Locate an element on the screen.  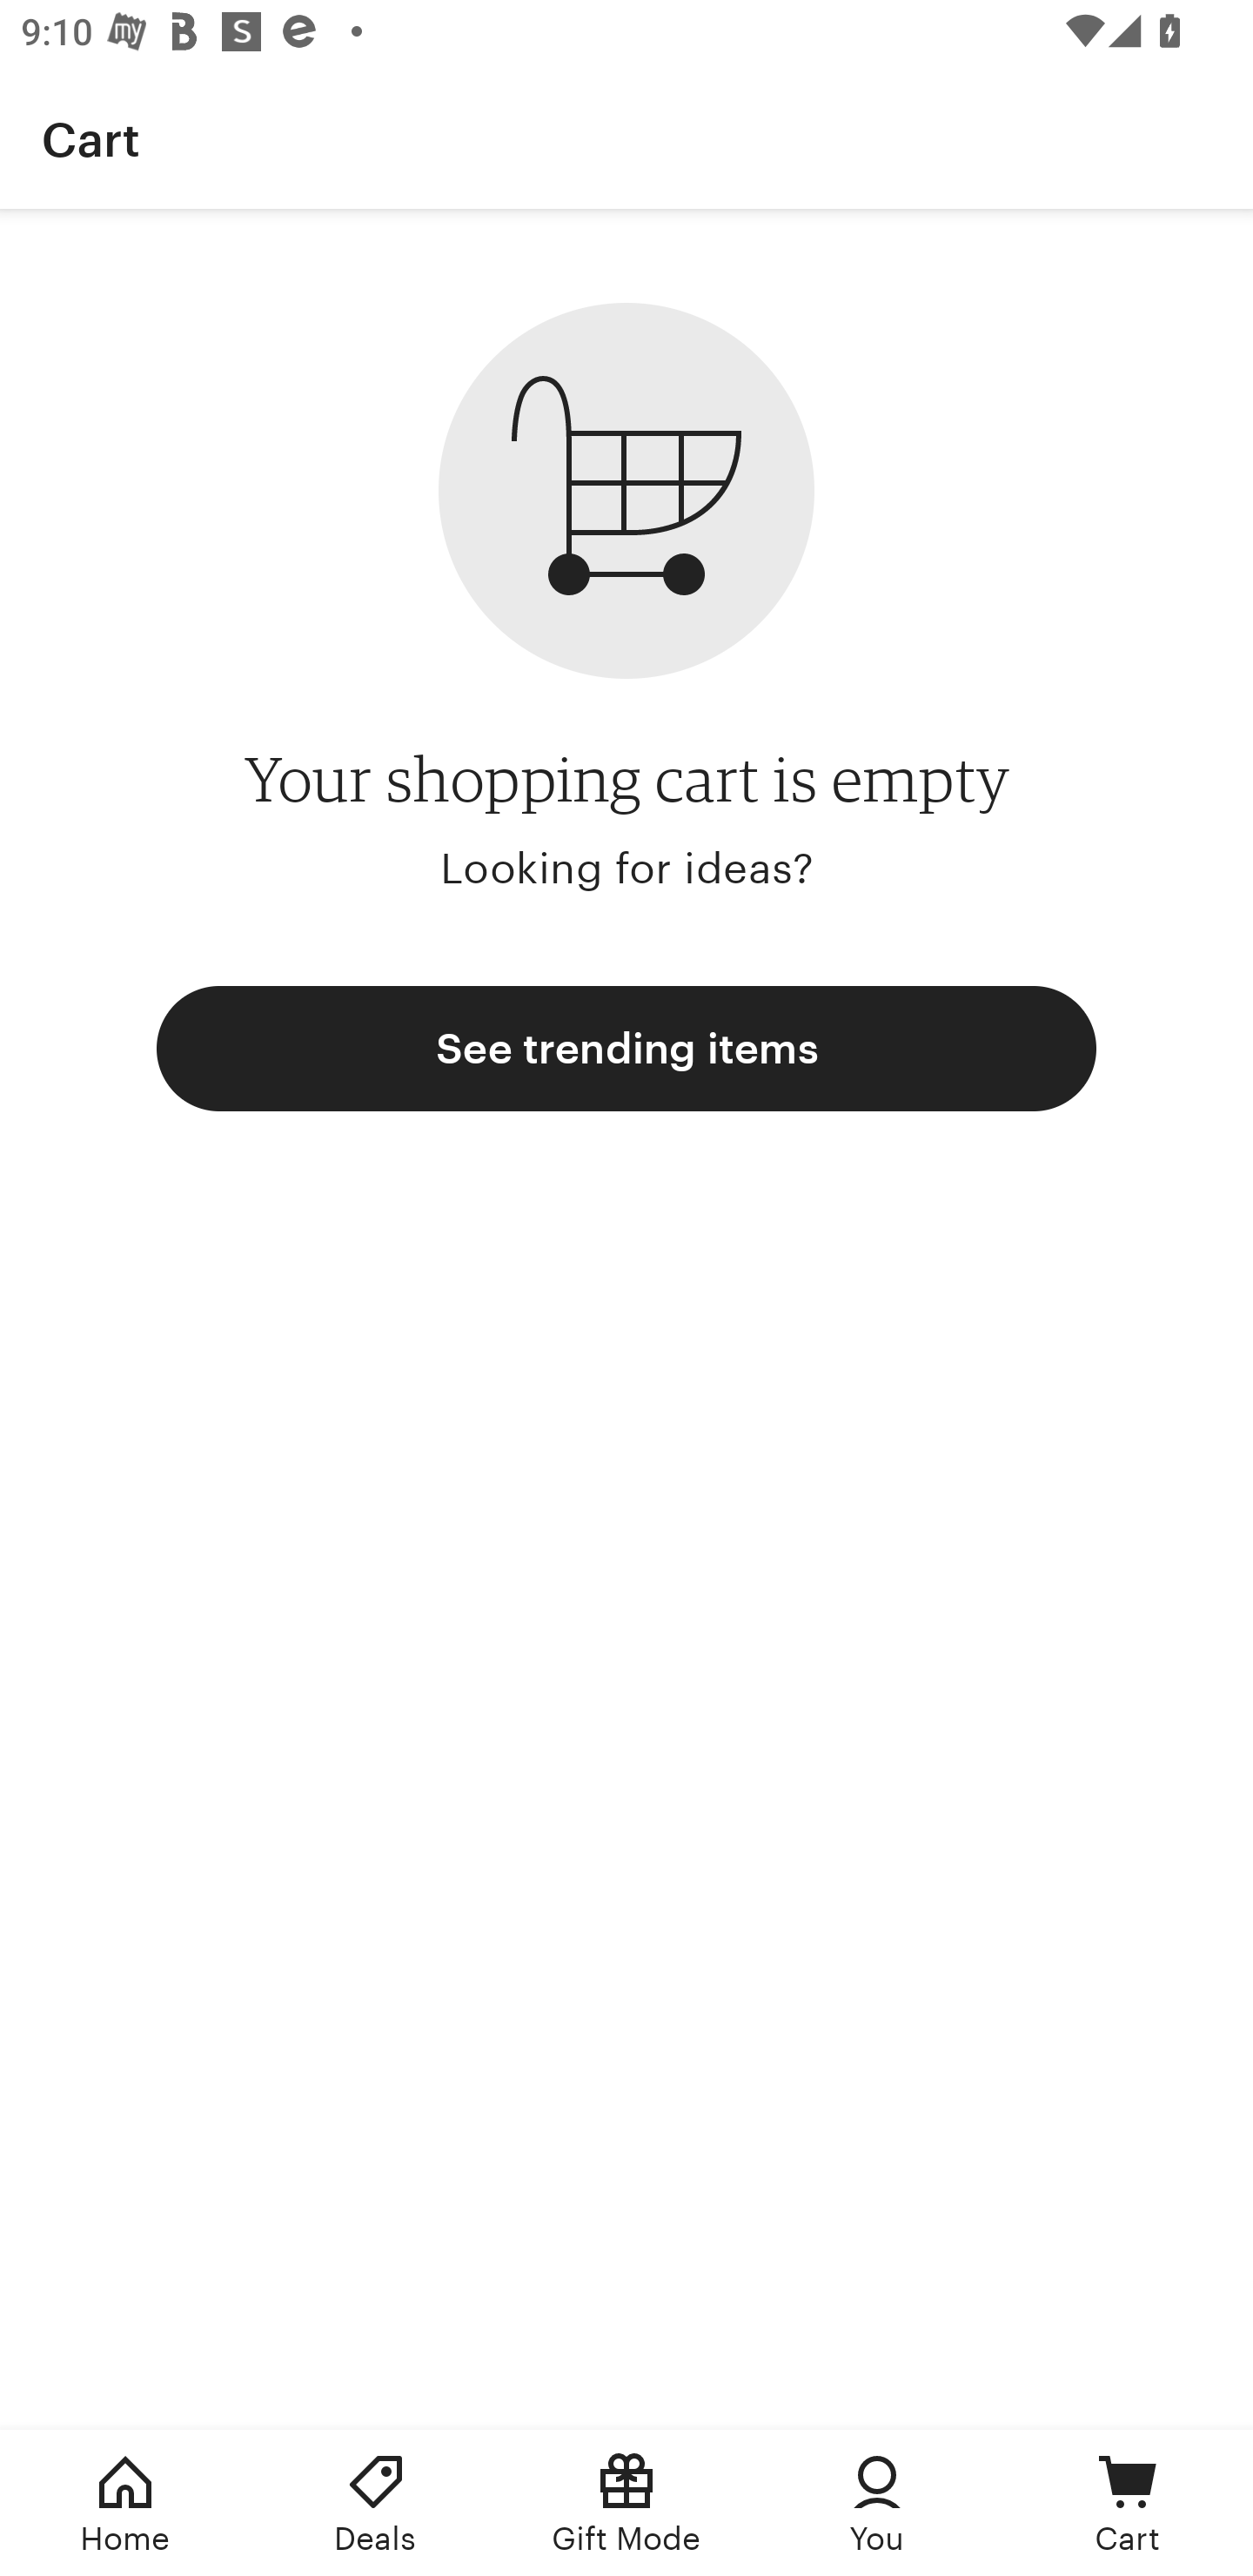
Gift Mode is located at coordinates (626, 2503).